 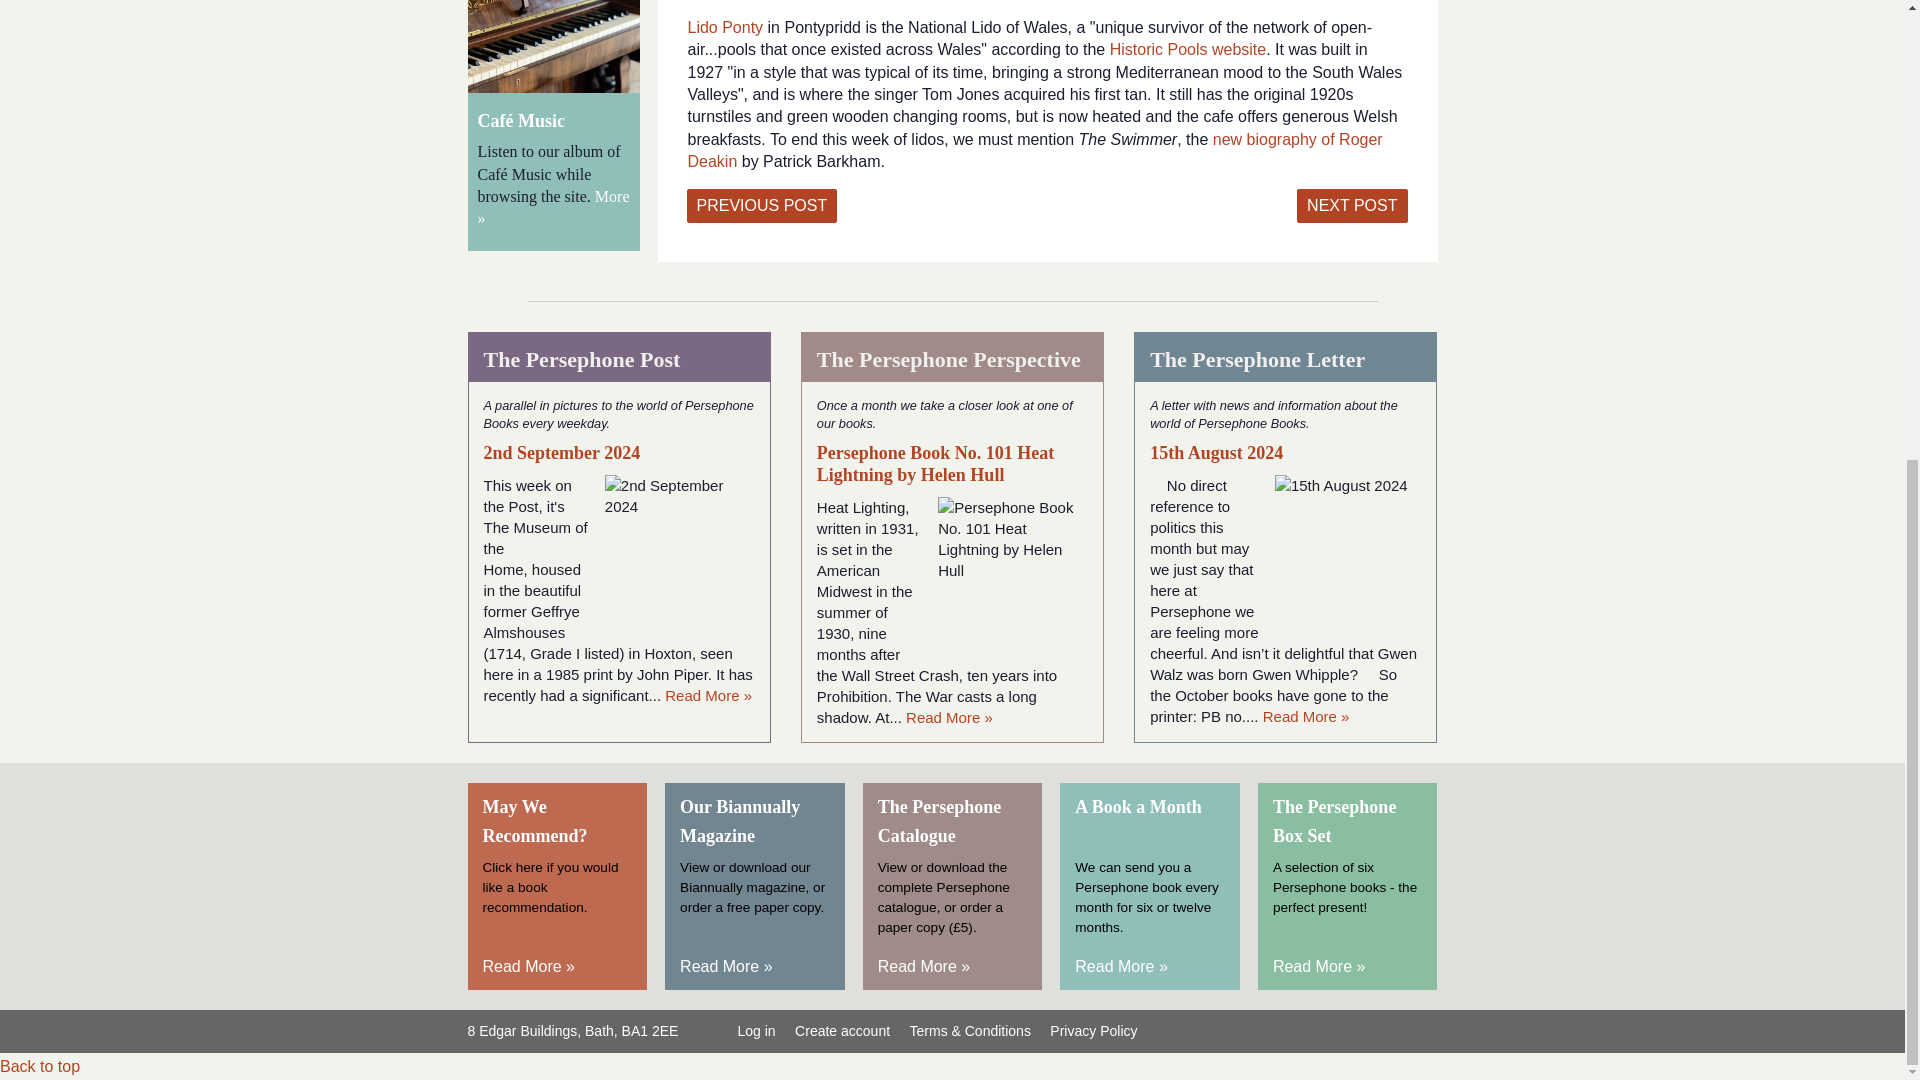 I want to click on the new biography, so click(x=1034, y=150).